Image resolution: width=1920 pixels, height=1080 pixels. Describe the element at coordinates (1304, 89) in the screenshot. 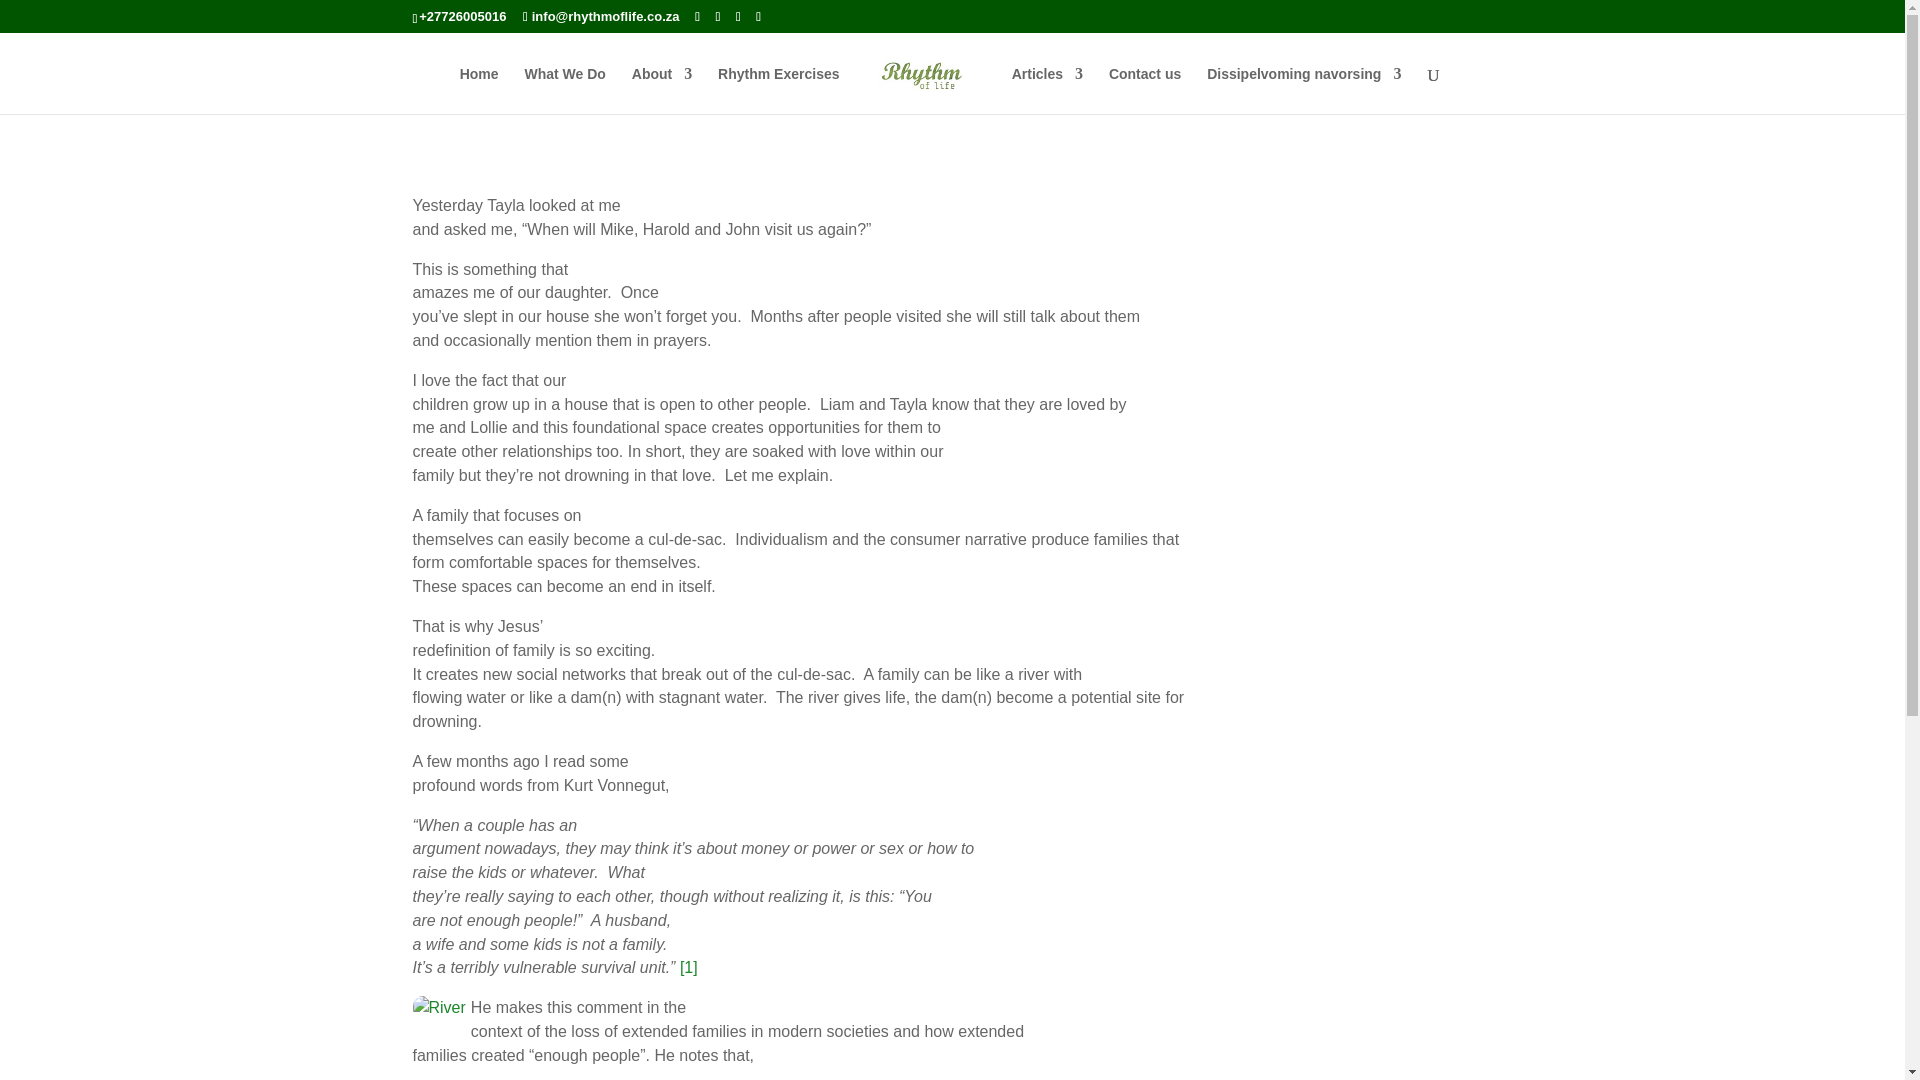

I see `Dissipelvoming navorsing` at that location.